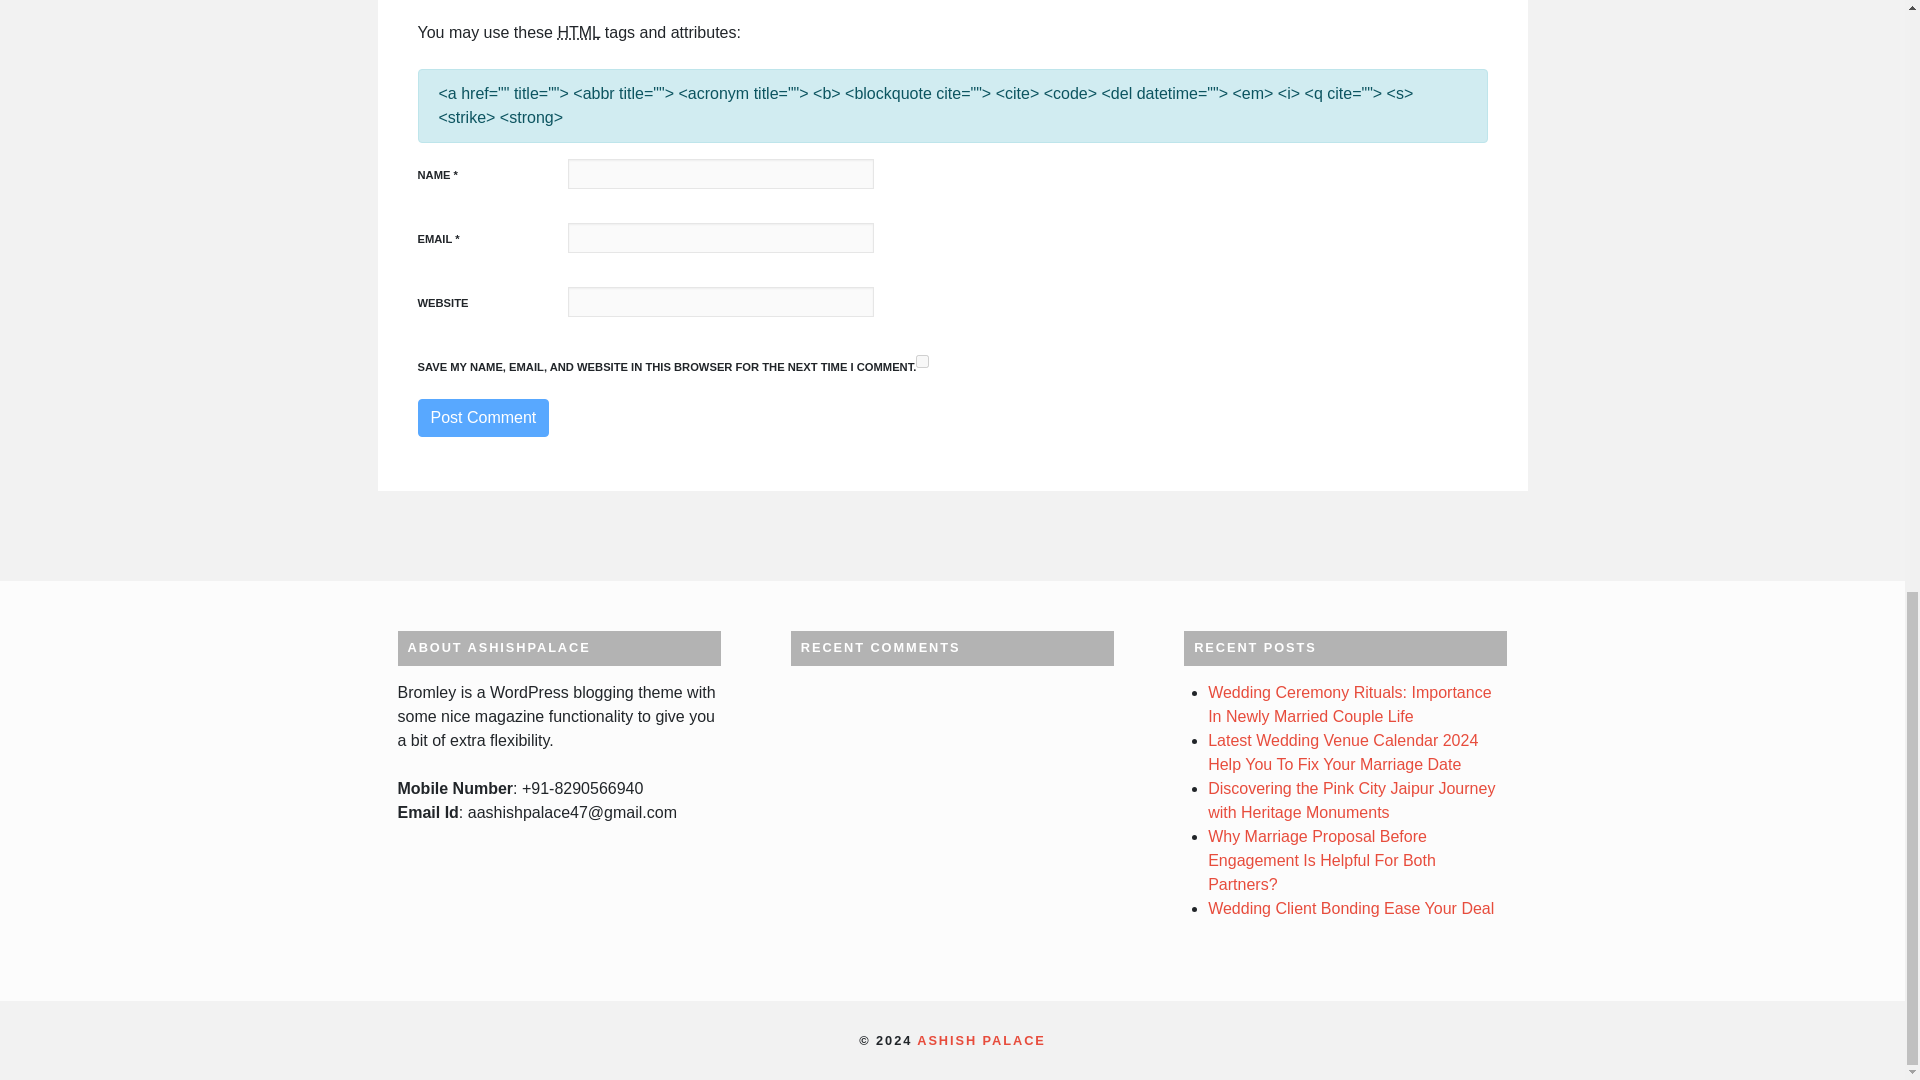  I want to click on Post Comment, so click(484, 418).